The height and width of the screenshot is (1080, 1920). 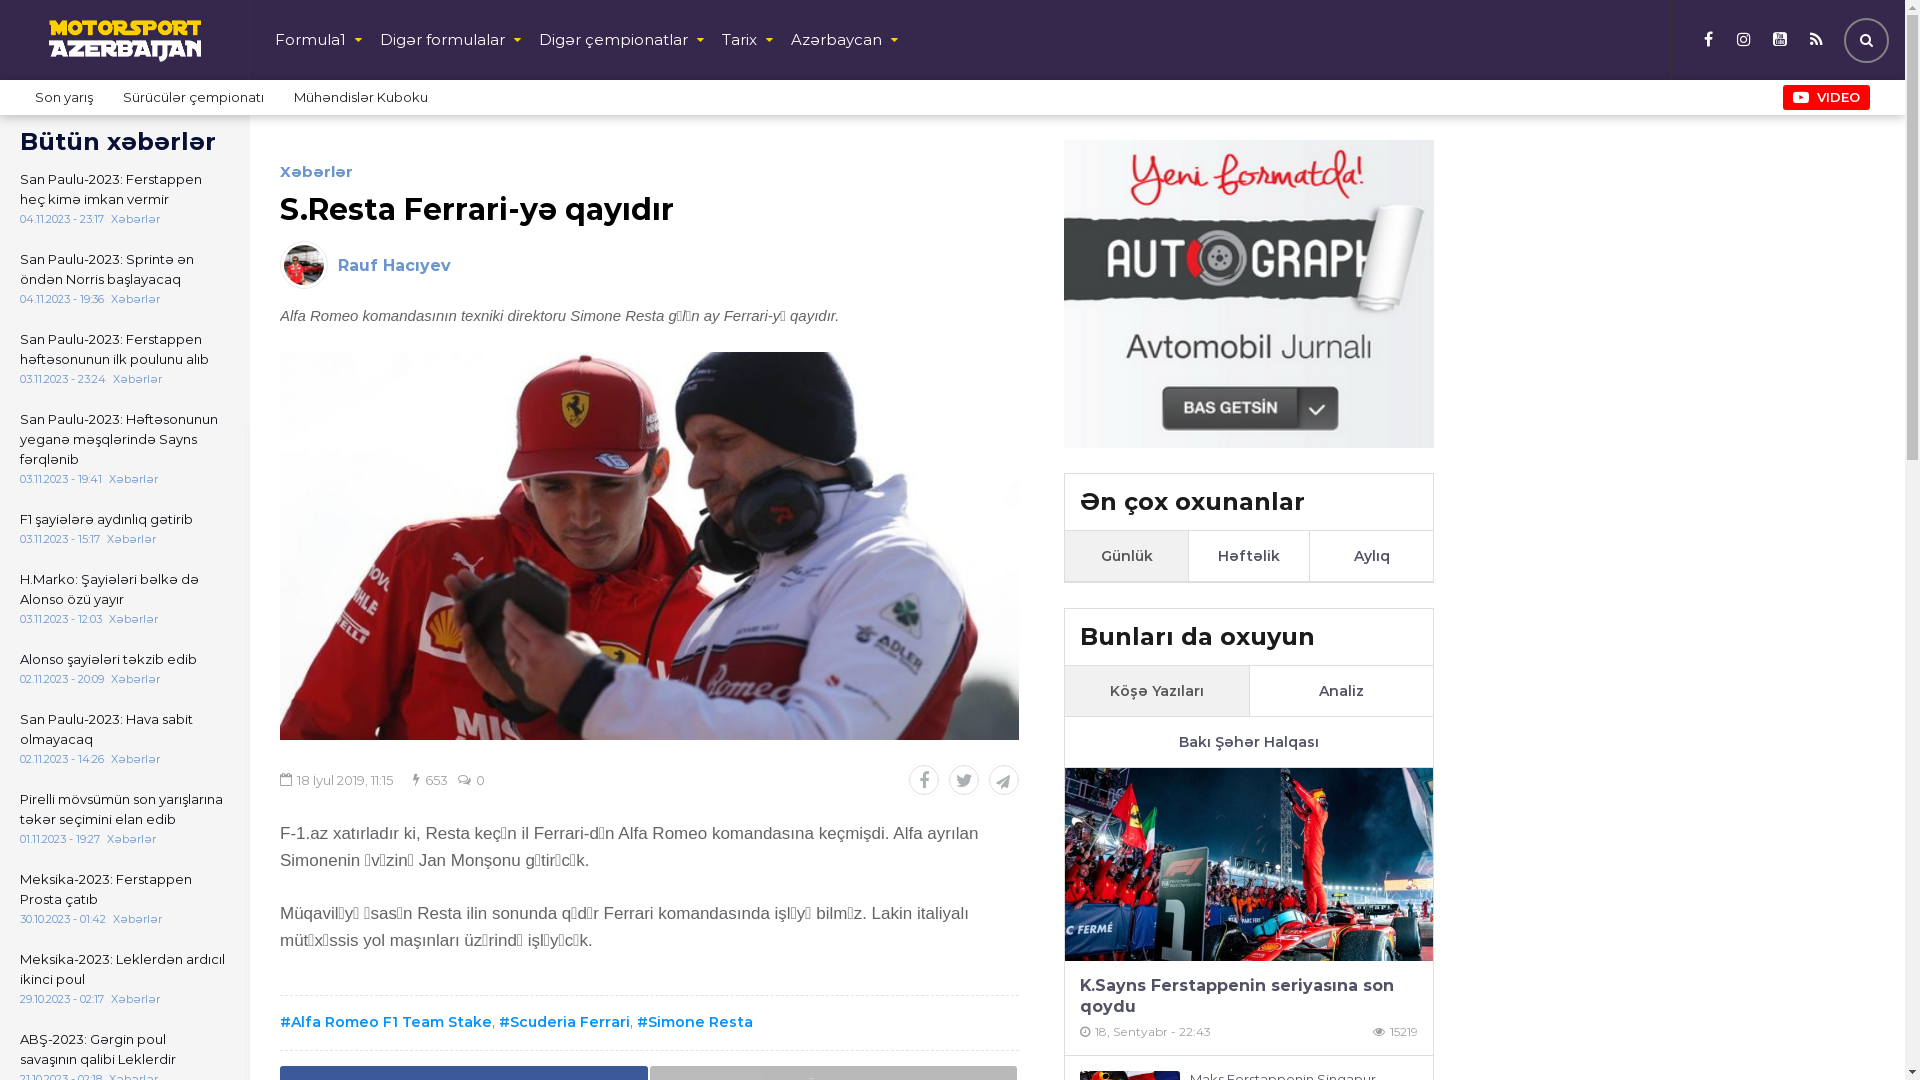 I want to click on Scuderia Ferrari, so click(x=564, y=1022).